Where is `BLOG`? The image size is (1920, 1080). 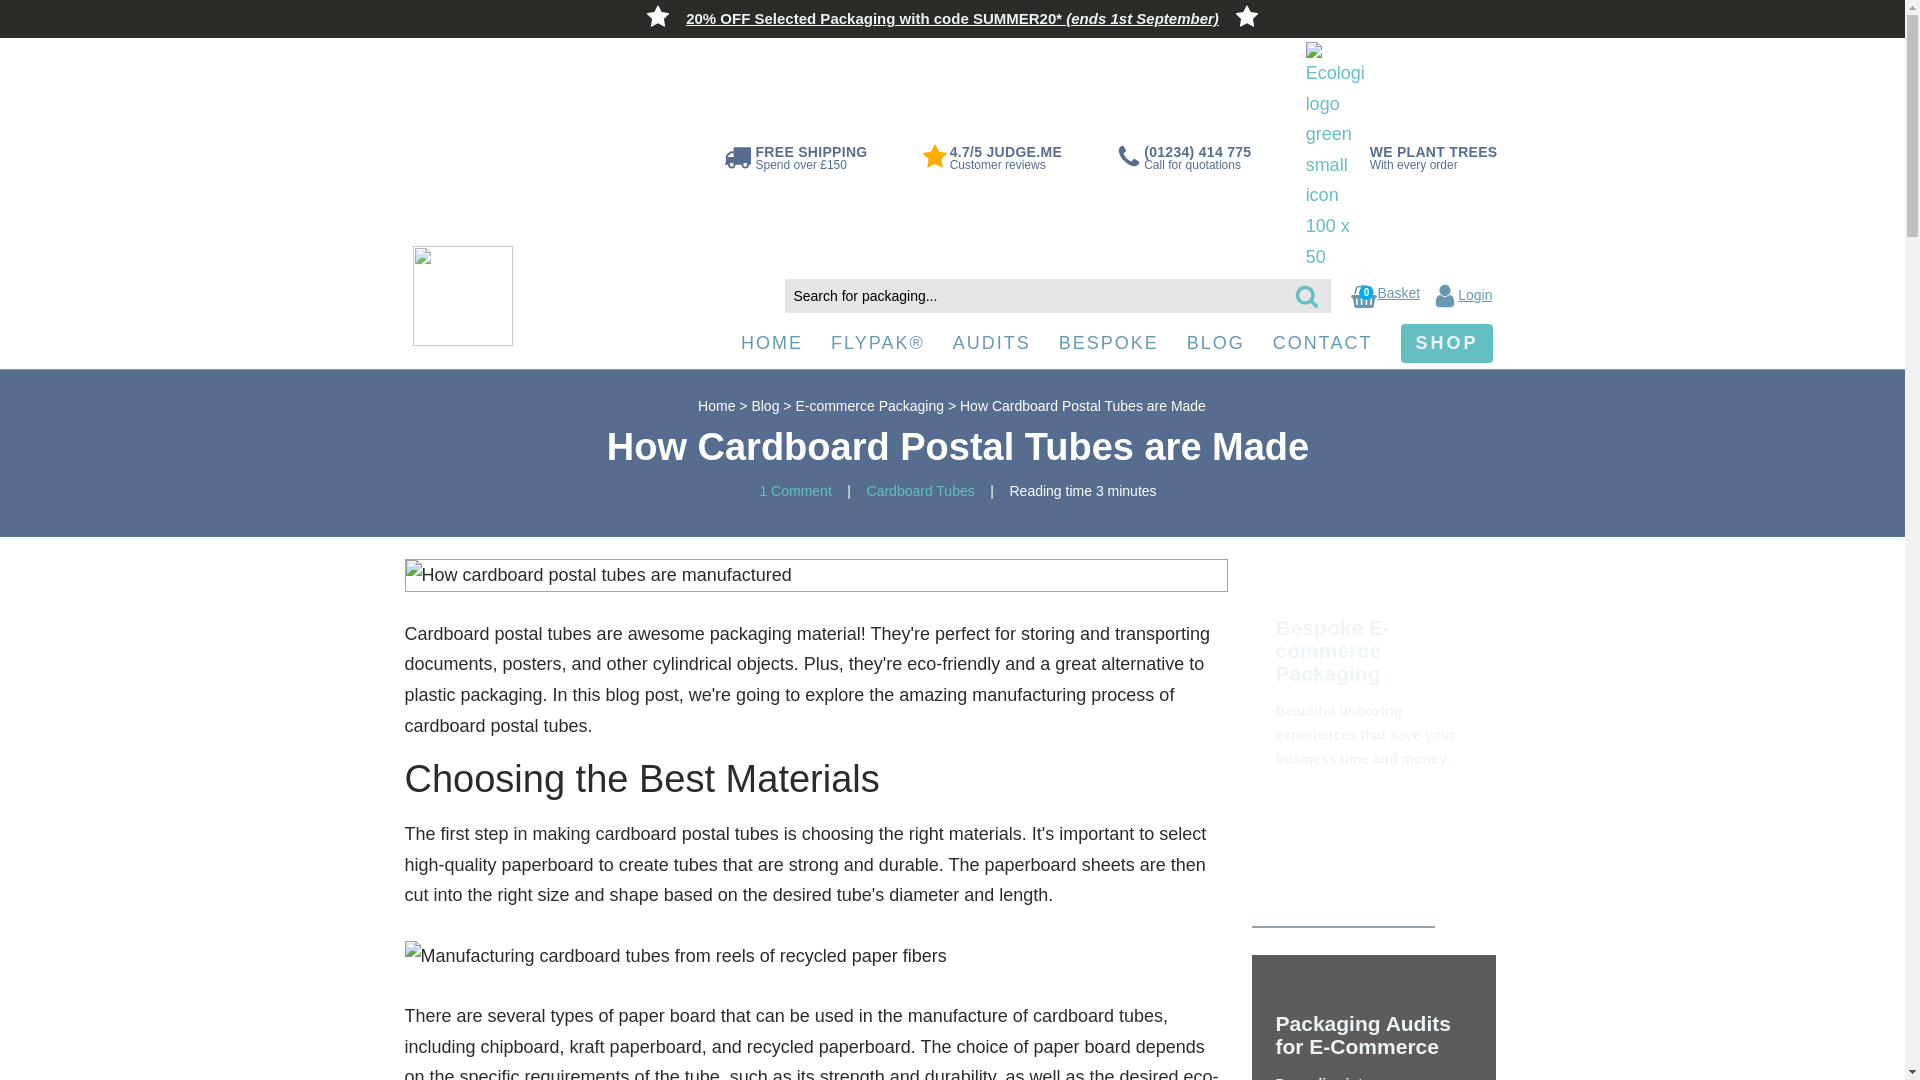 BLOG is located at coordinates (1216, 344).